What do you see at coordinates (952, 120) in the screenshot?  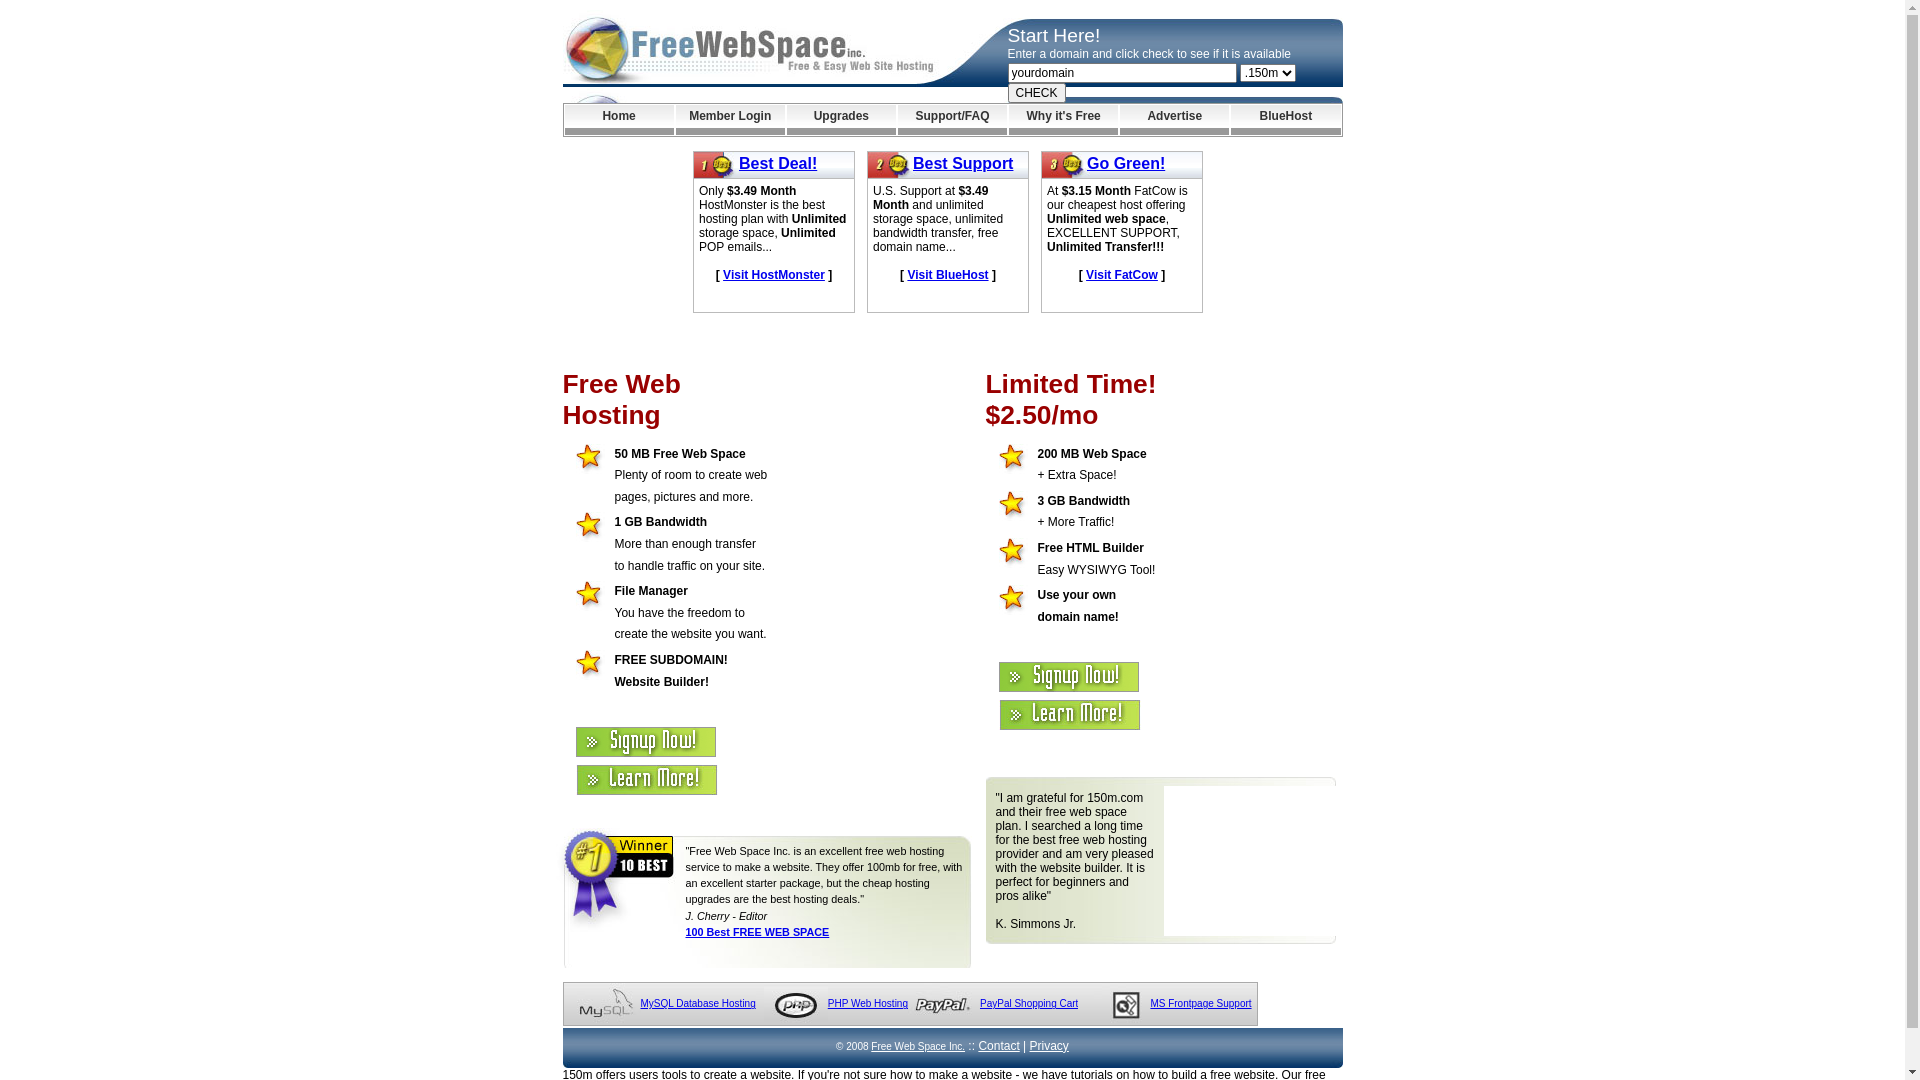 I see `Support/FAQ` at bounding box center [952, 120].